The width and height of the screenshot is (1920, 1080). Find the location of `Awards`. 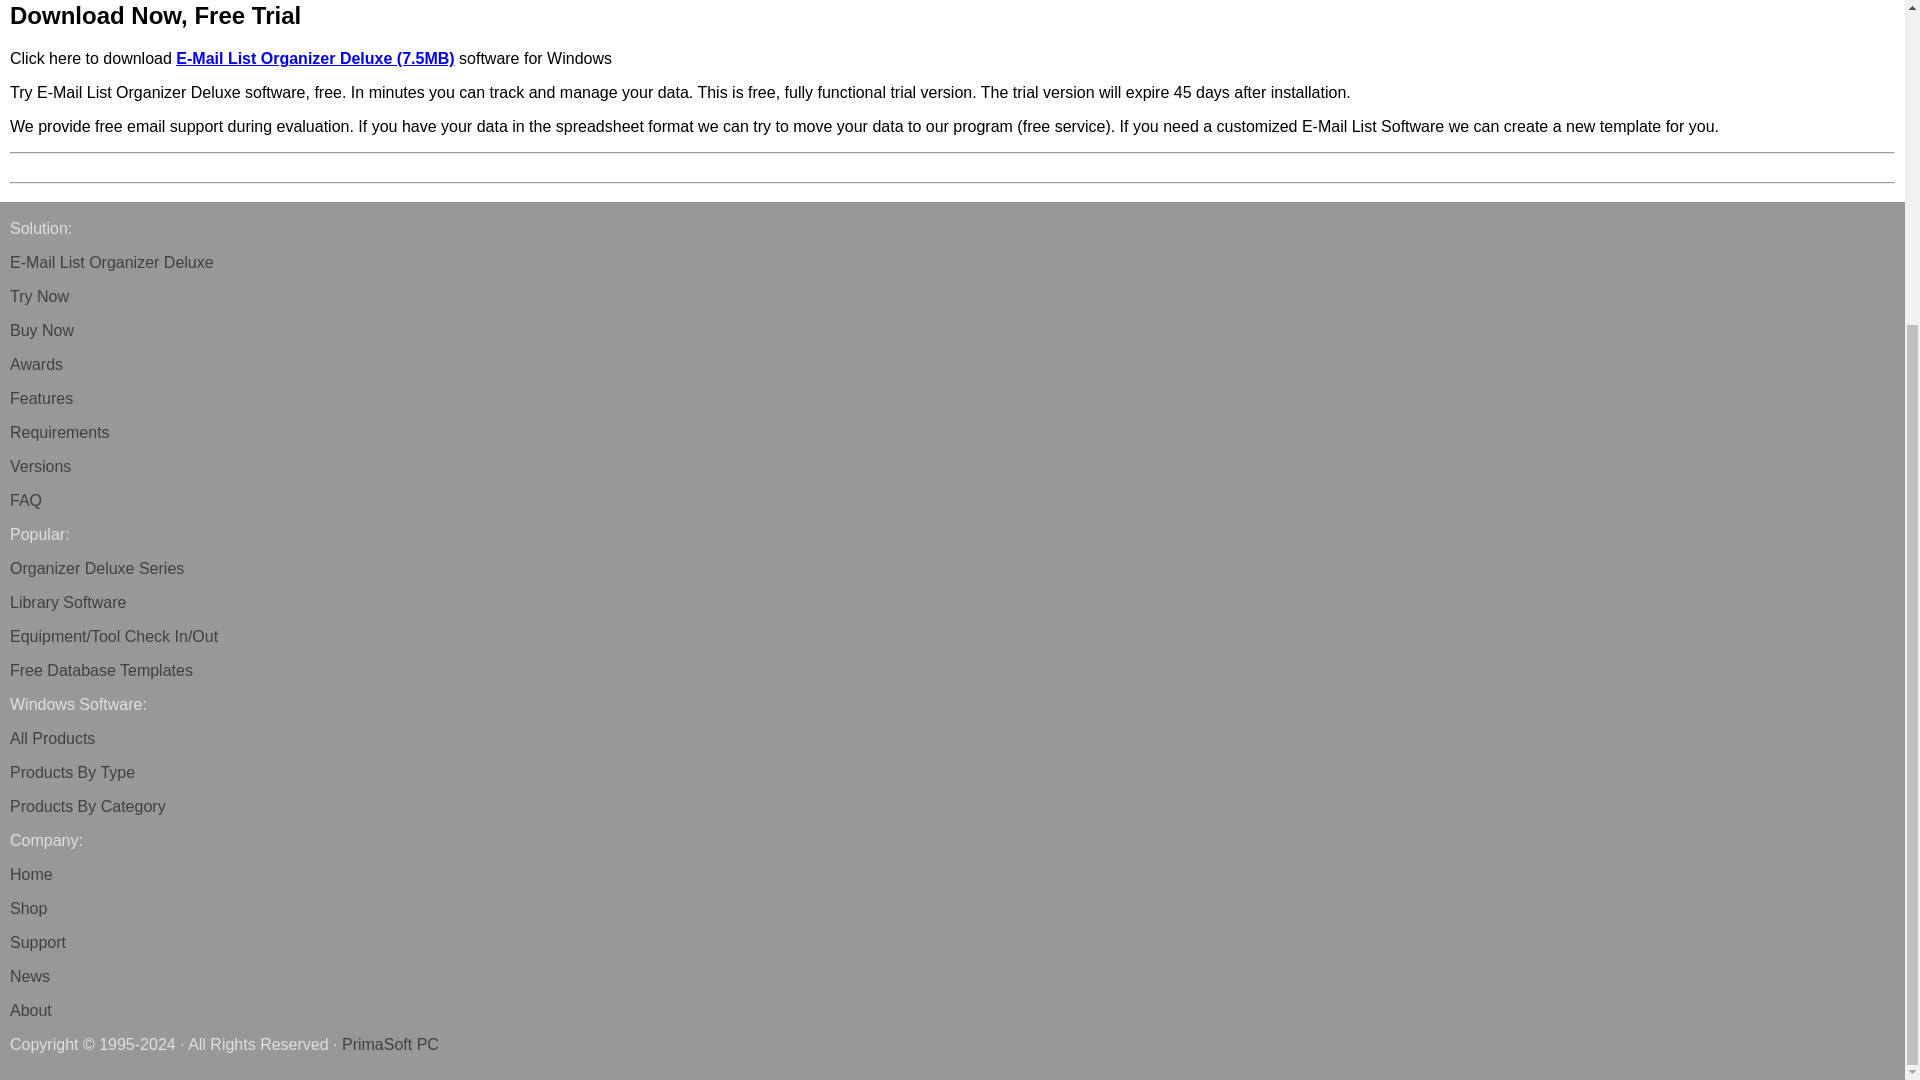

Awards is located at coordinates (36, 364).